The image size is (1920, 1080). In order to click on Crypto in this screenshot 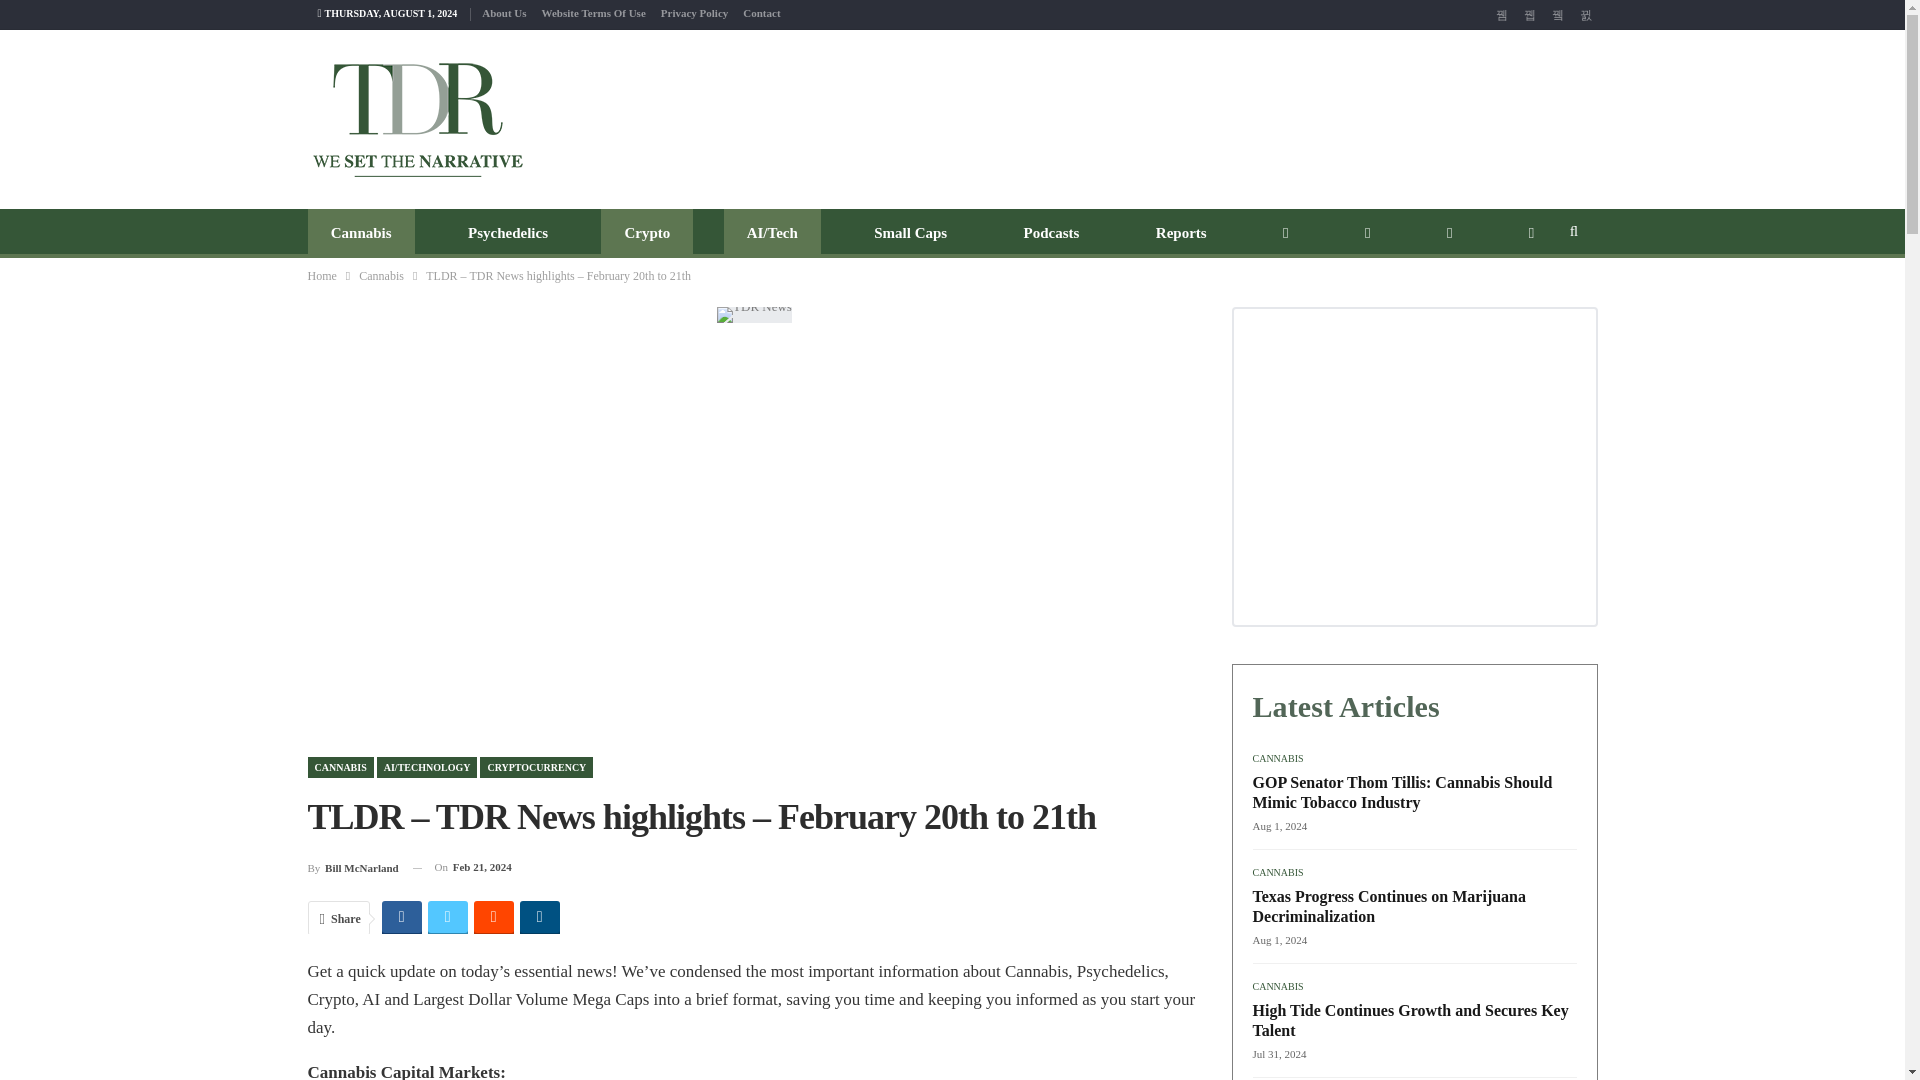, I will do `click(646, 233)`.